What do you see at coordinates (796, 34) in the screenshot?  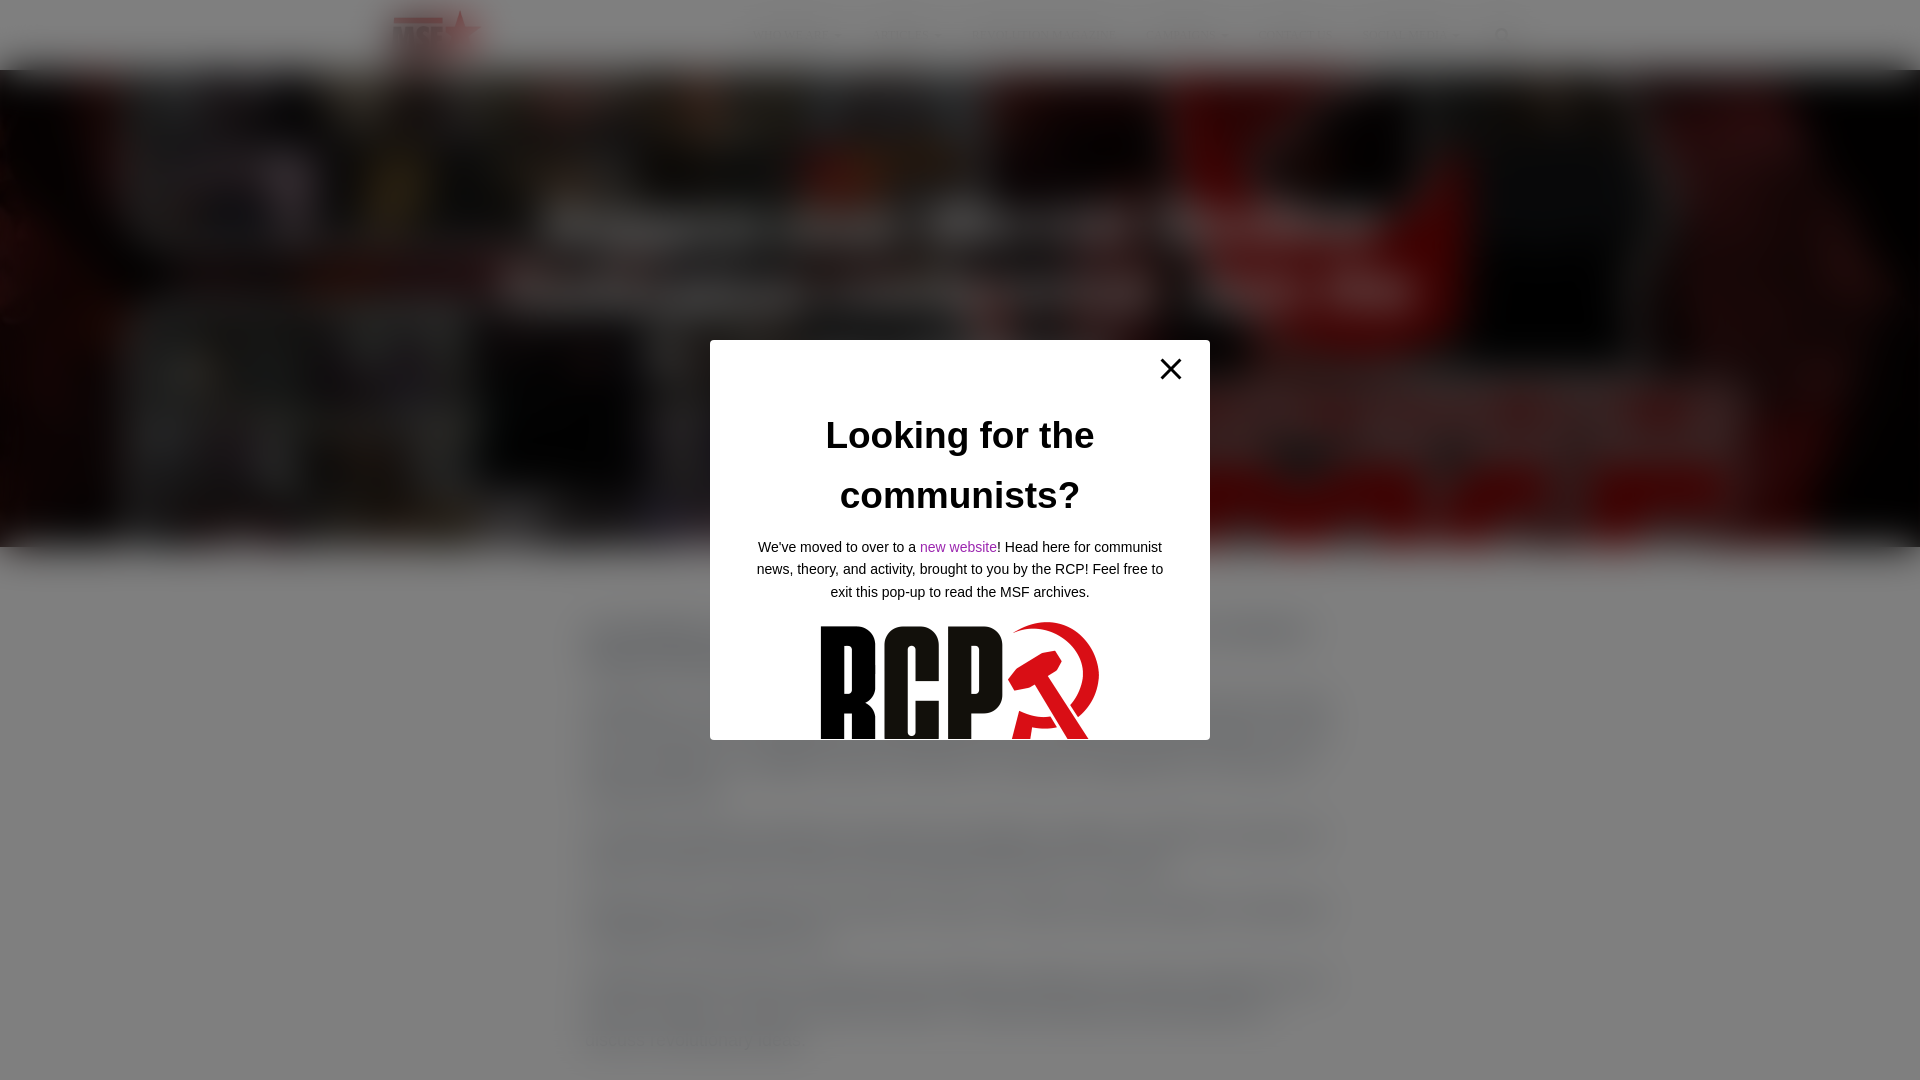 I see `Who we are` at bounding box center [796, 34].